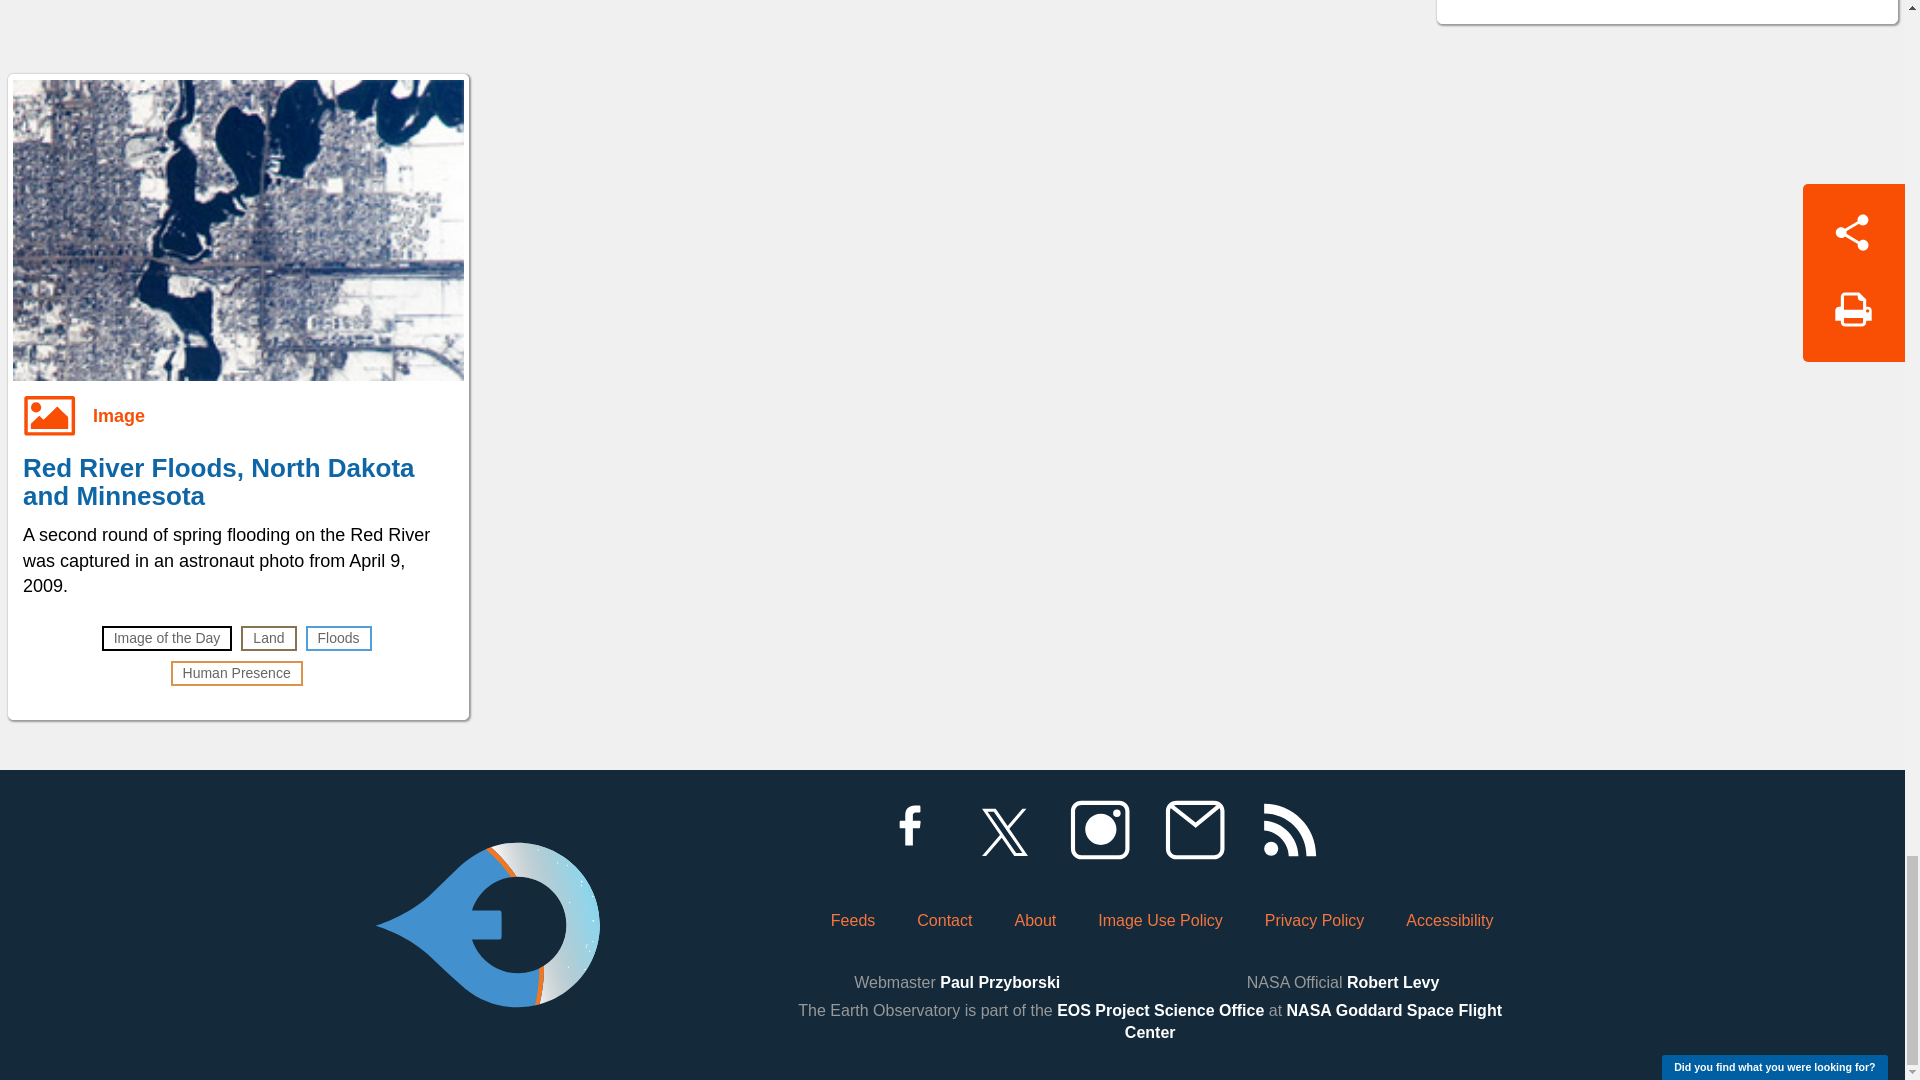 This screenshot has height=1080, width=1920. Describe the element at coordinates (1289, 830) in the screenshot. I see `RSS` at that location.